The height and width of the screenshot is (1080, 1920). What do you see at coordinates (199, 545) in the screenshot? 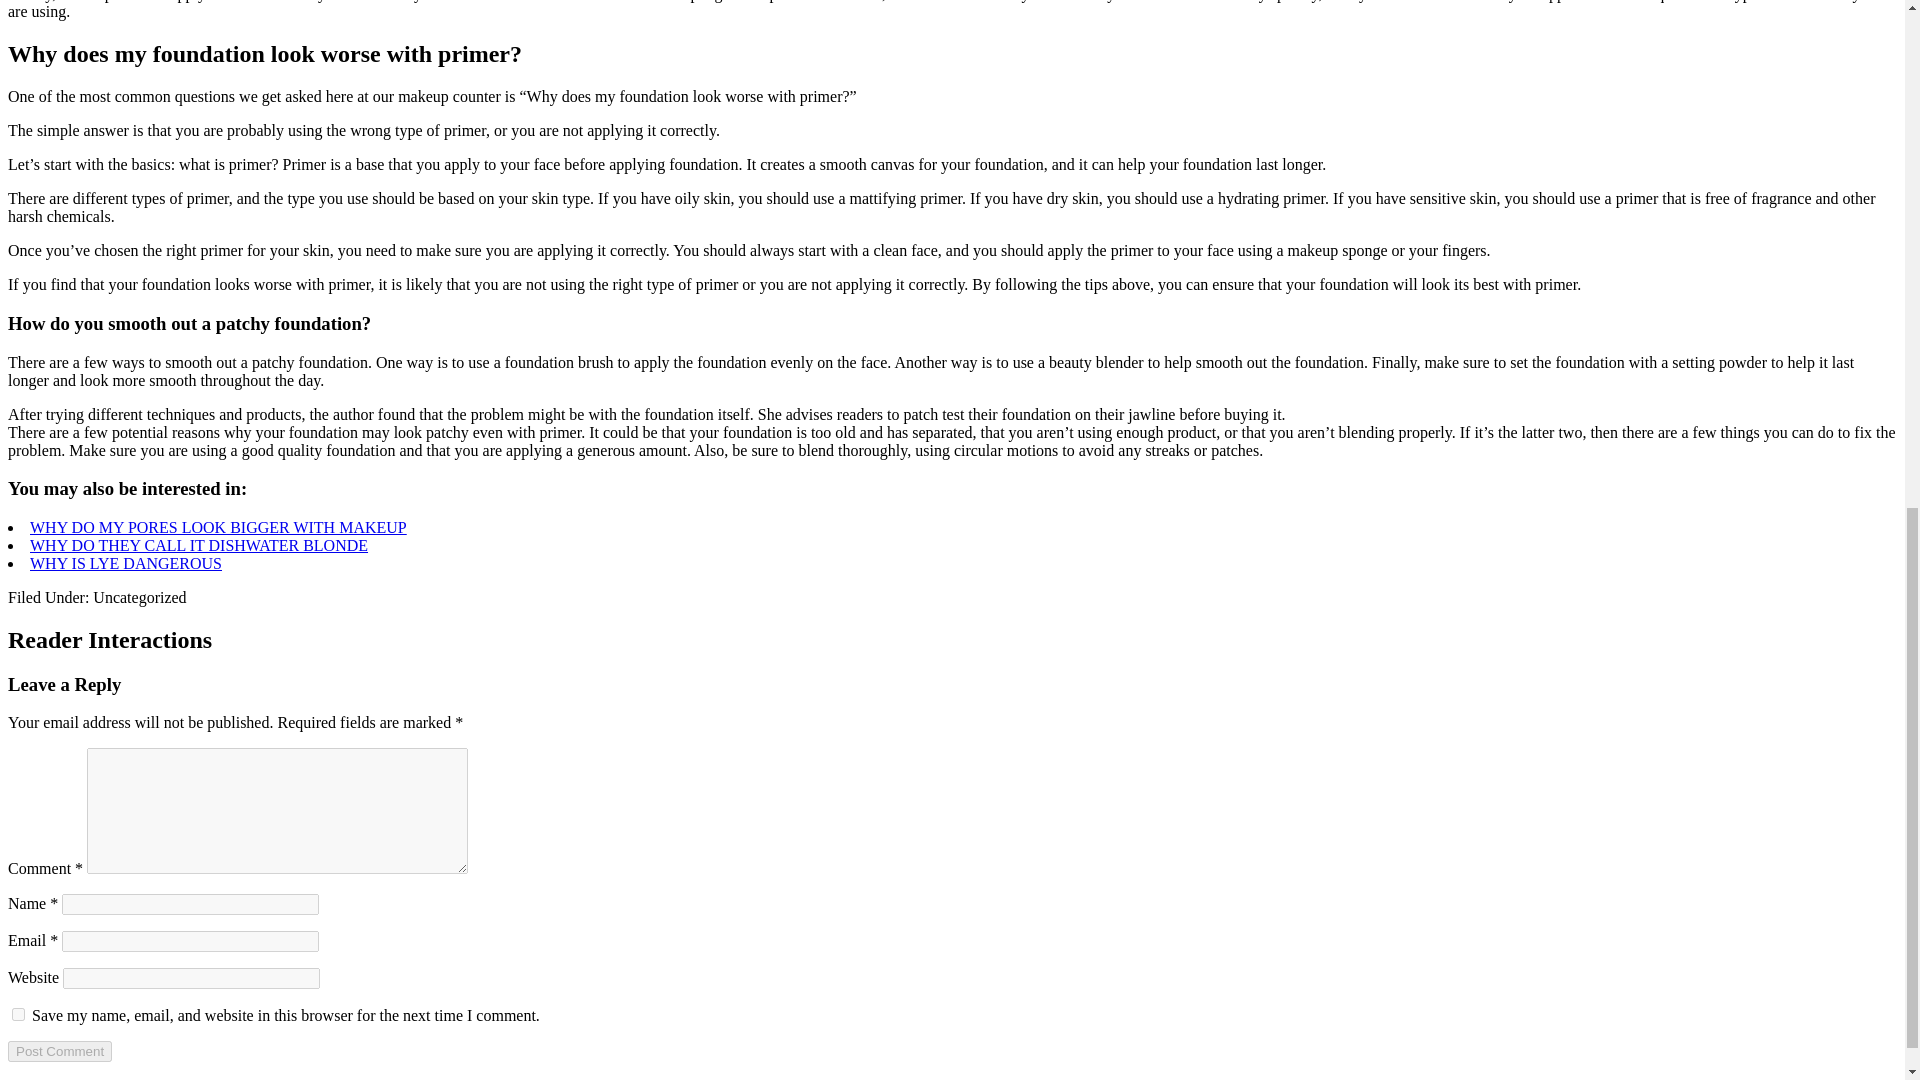
I see `WHY DO THEY CALL IT DISHWATER BLONDE` at bounding box center [199, 545].